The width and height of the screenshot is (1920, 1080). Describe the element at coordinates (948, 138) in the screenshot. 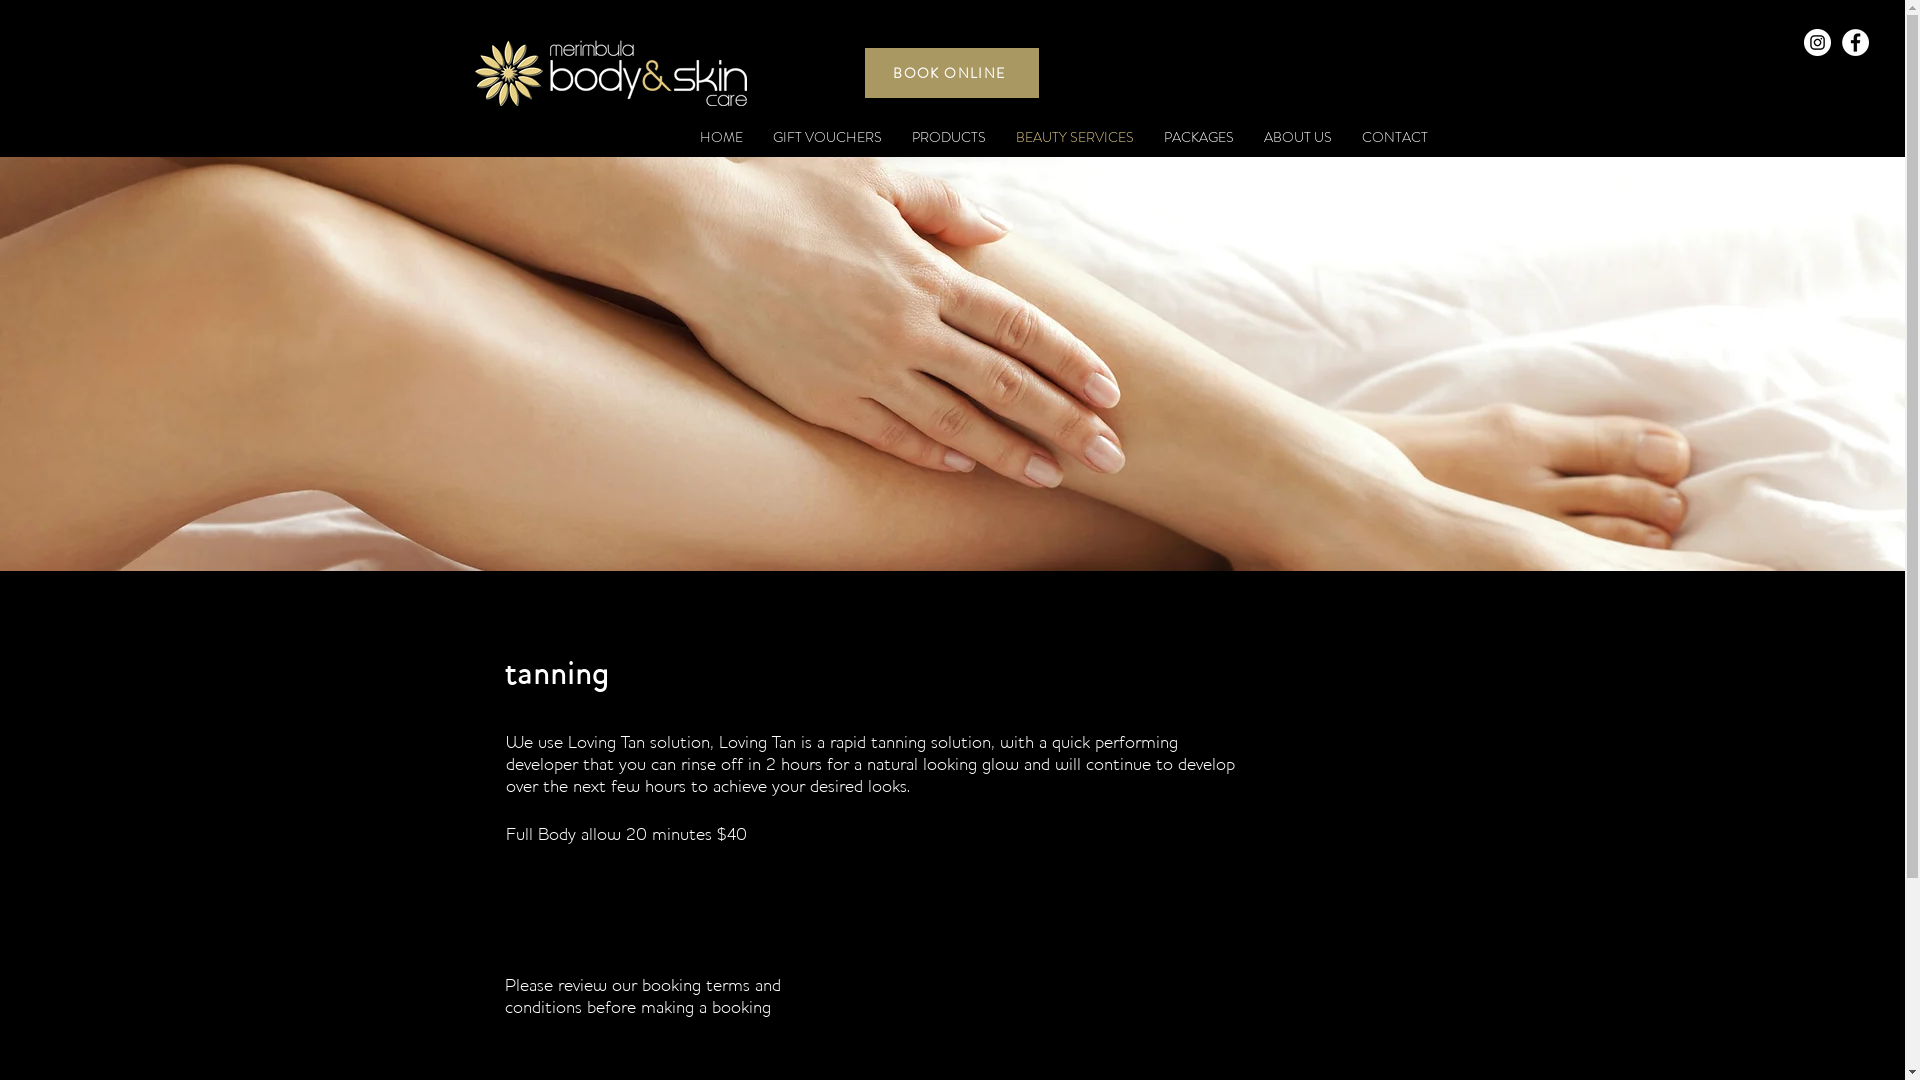

I see `PRODUCTS` at that location.